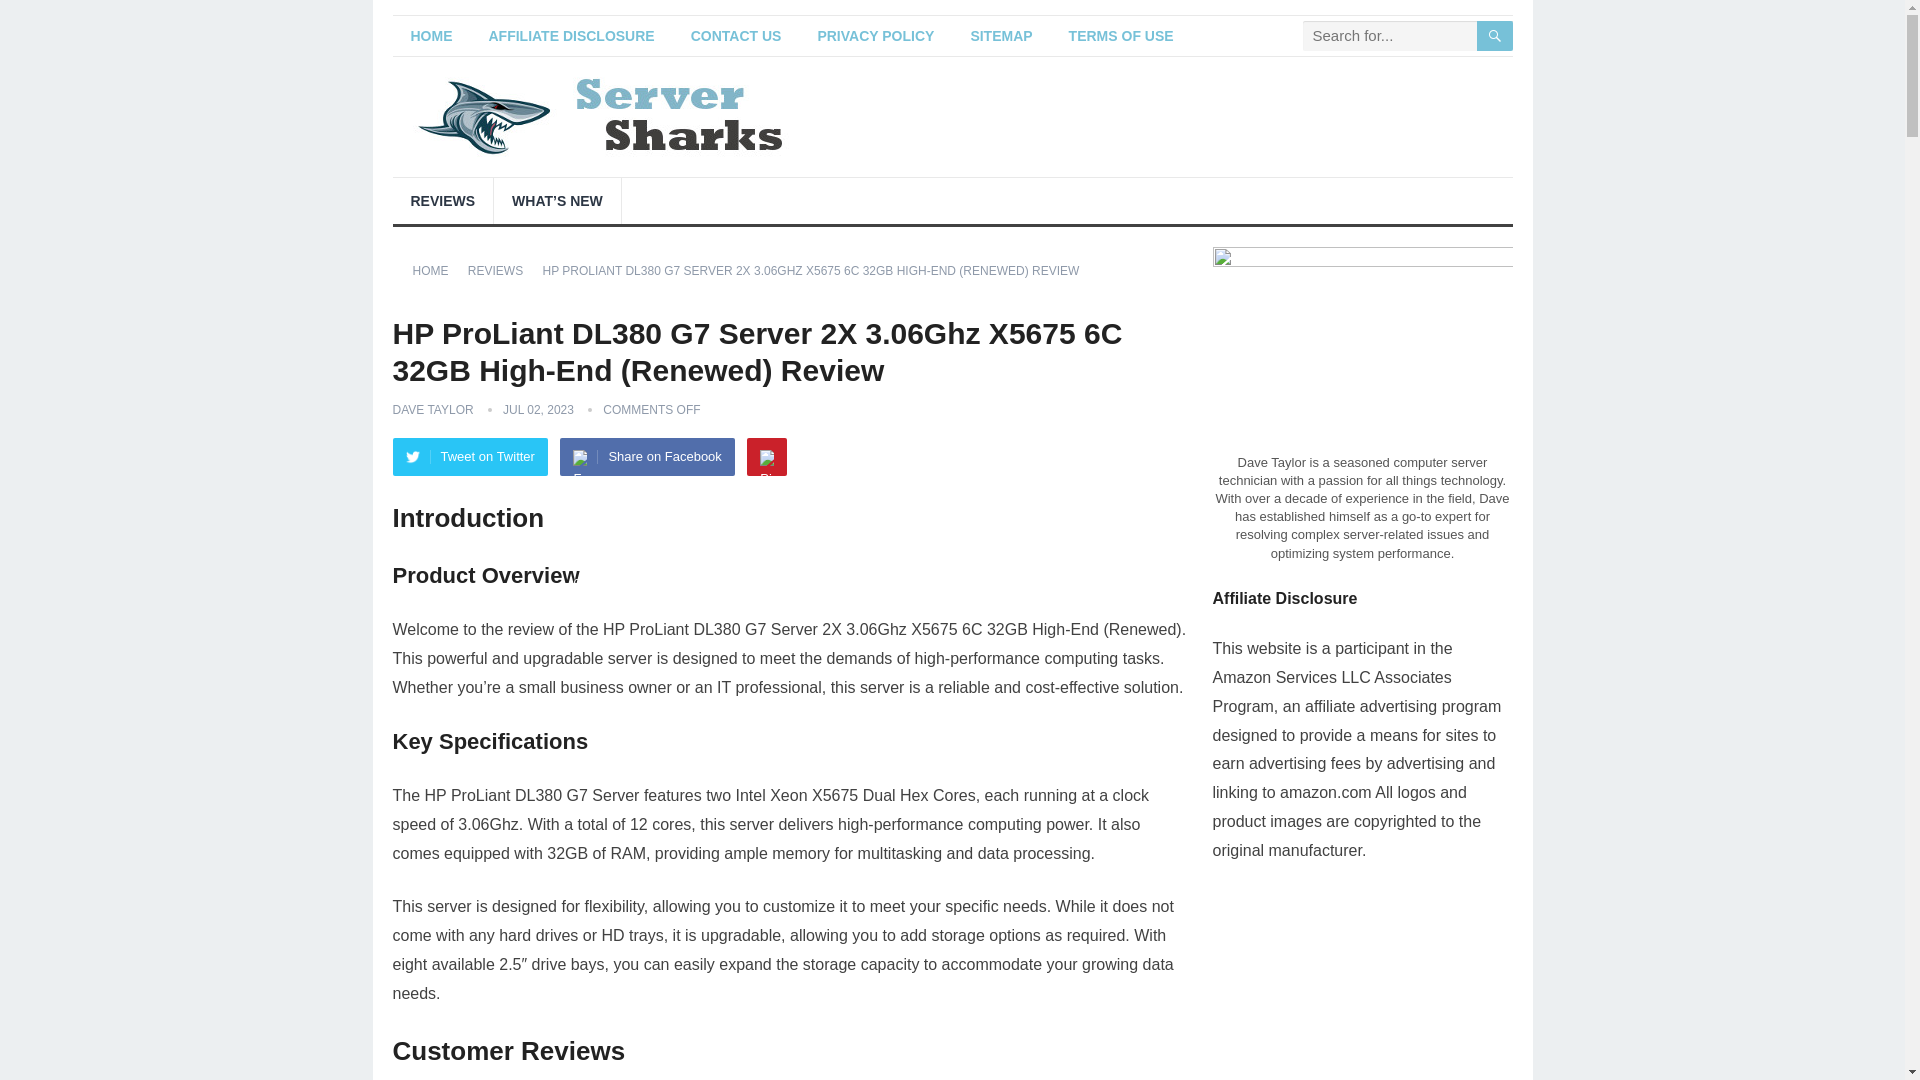  What do you see at coordinates (430, 36) in the screenshot?
I see `HOME` at bounding box center [430, 36].